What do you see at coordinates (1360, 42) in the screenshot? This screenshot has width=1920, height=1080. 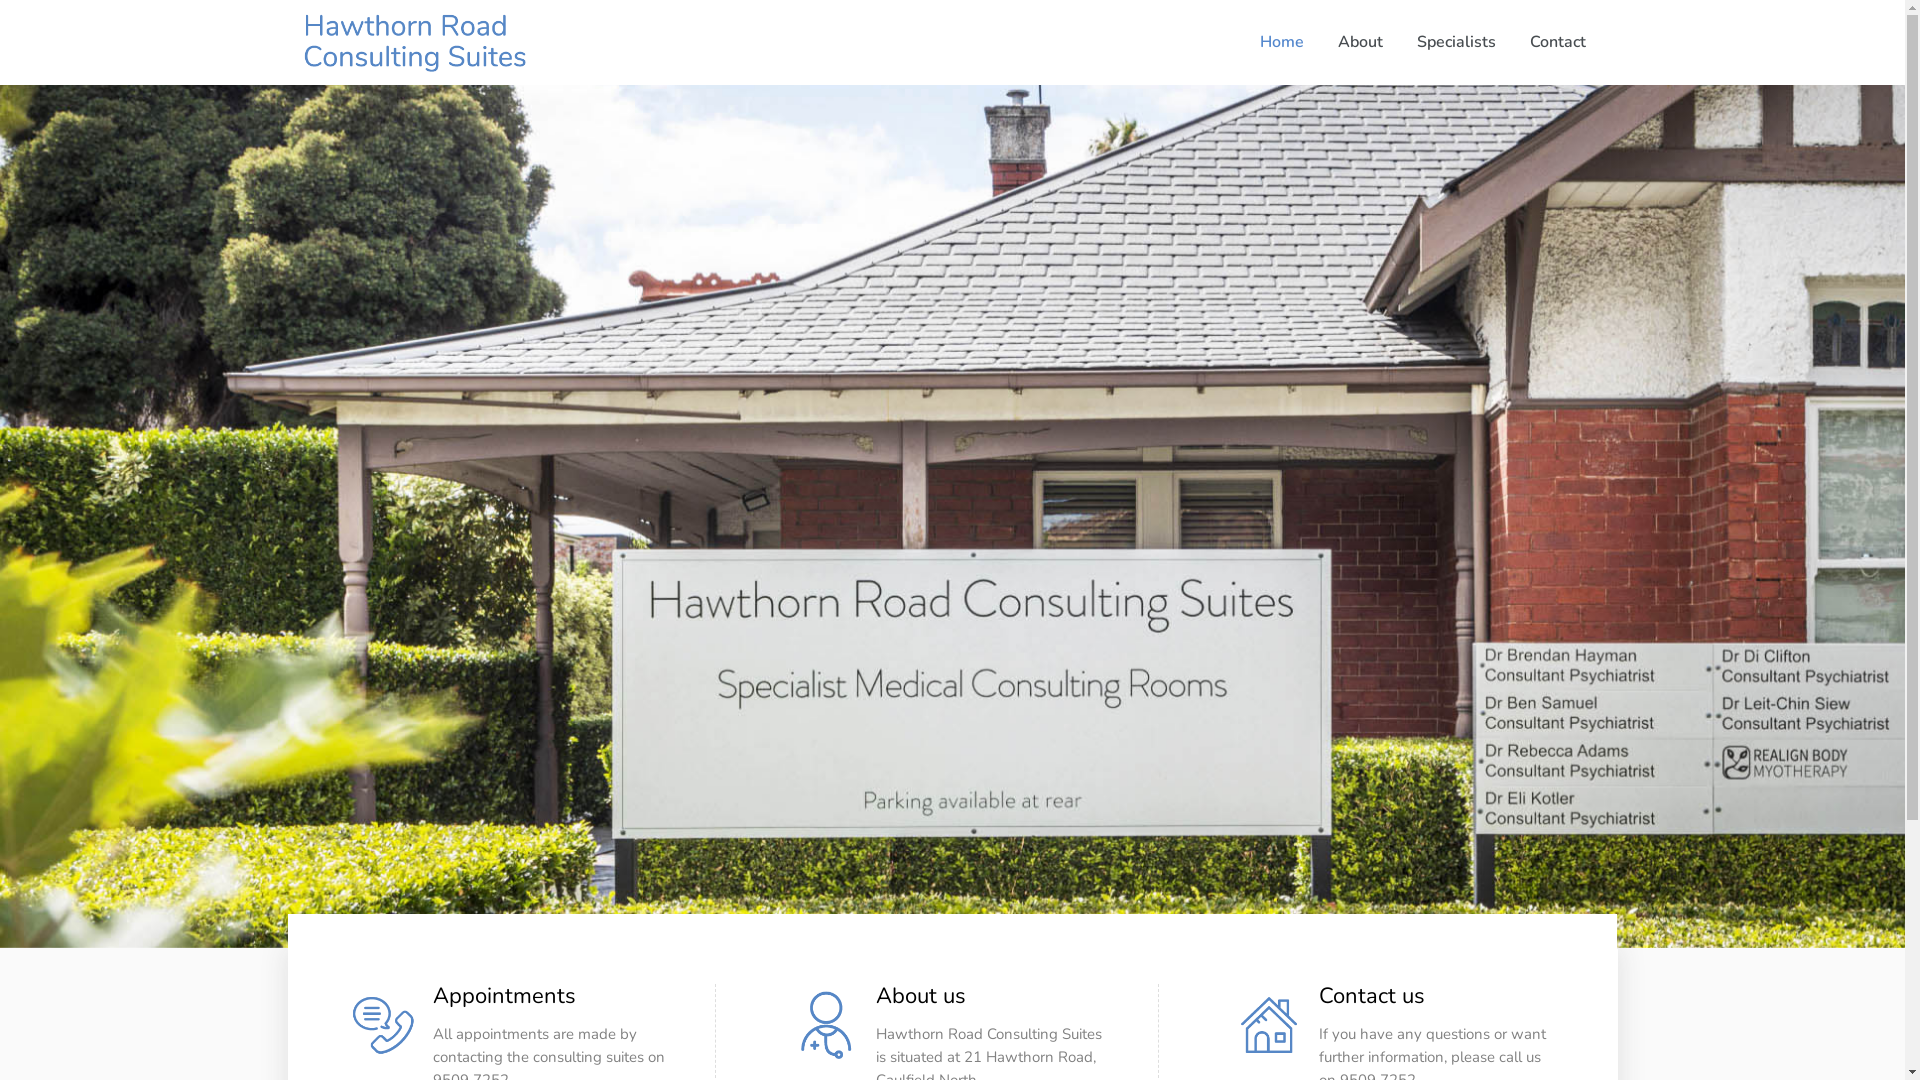 I see `About` at bounding box center [1360, 42].